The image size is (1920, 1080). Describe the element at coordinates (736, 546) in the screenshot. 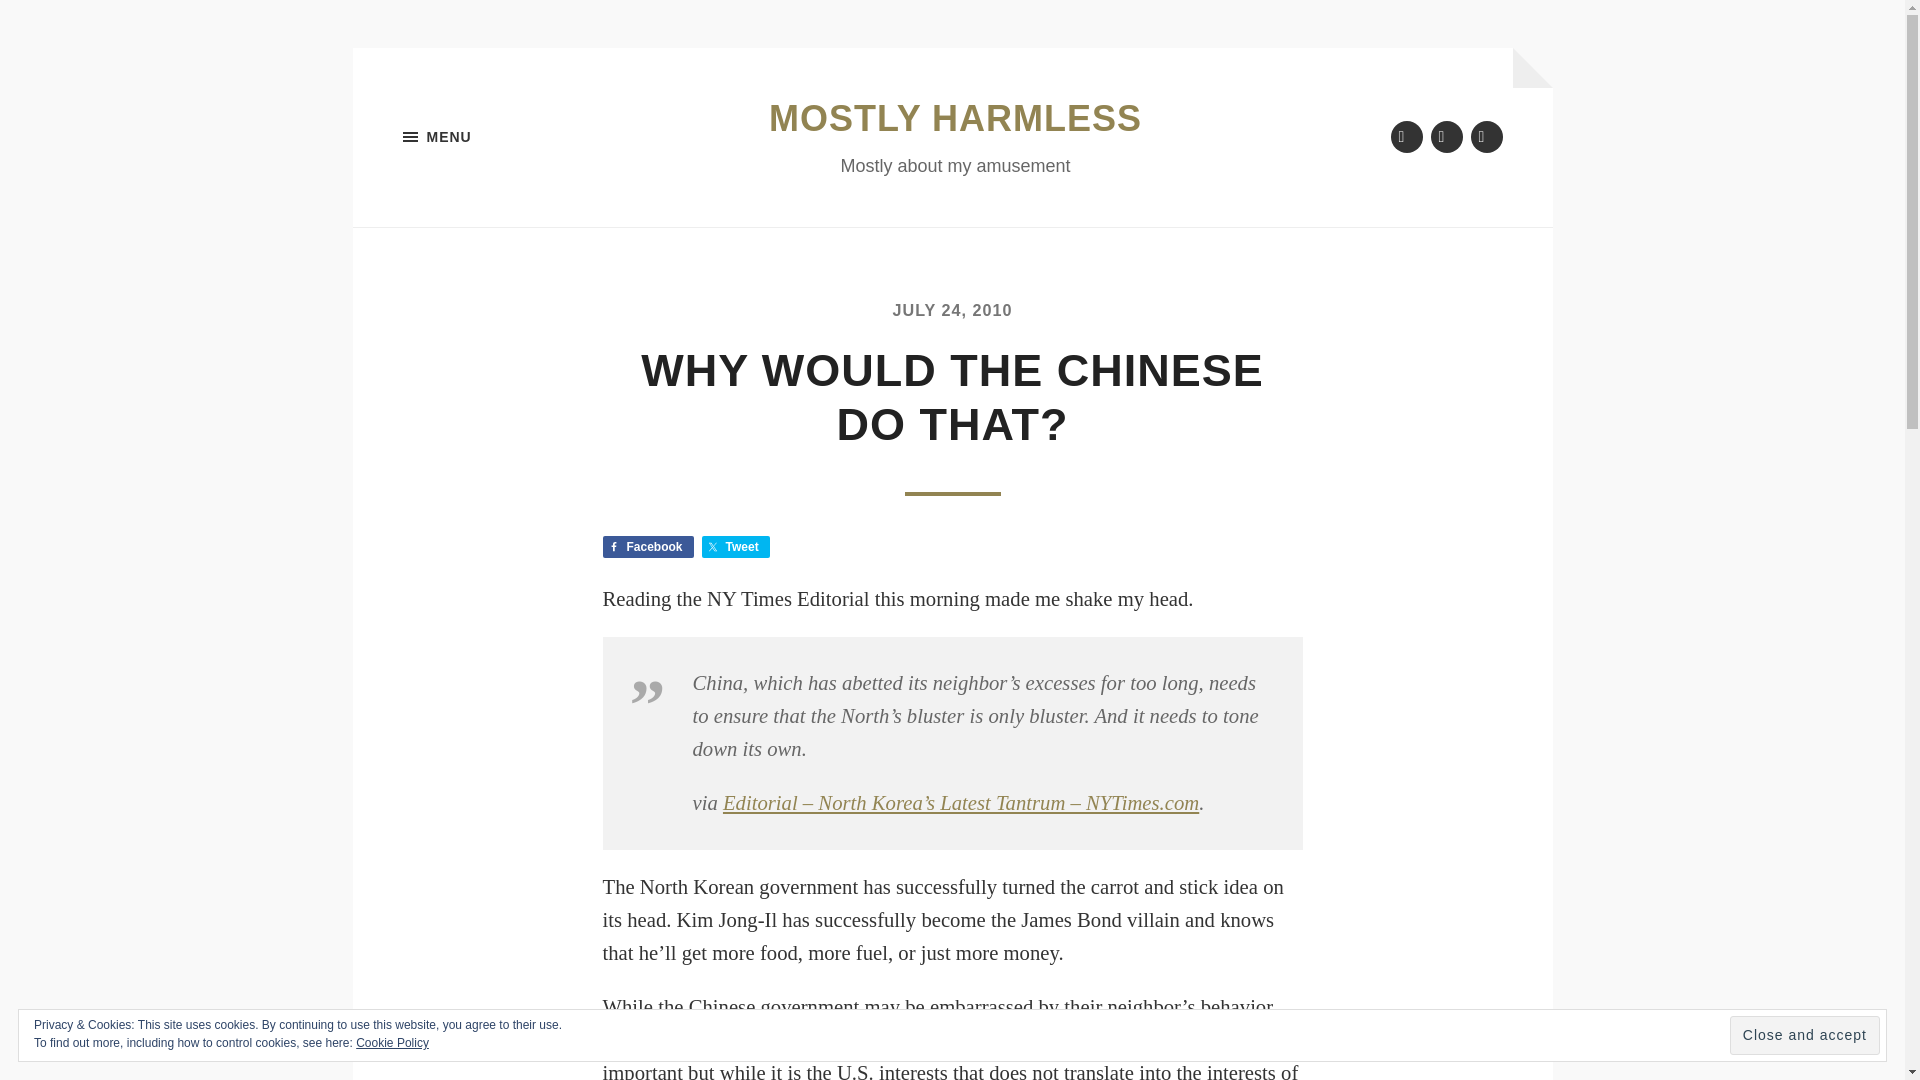

I see `Share on Twitter` at that location.